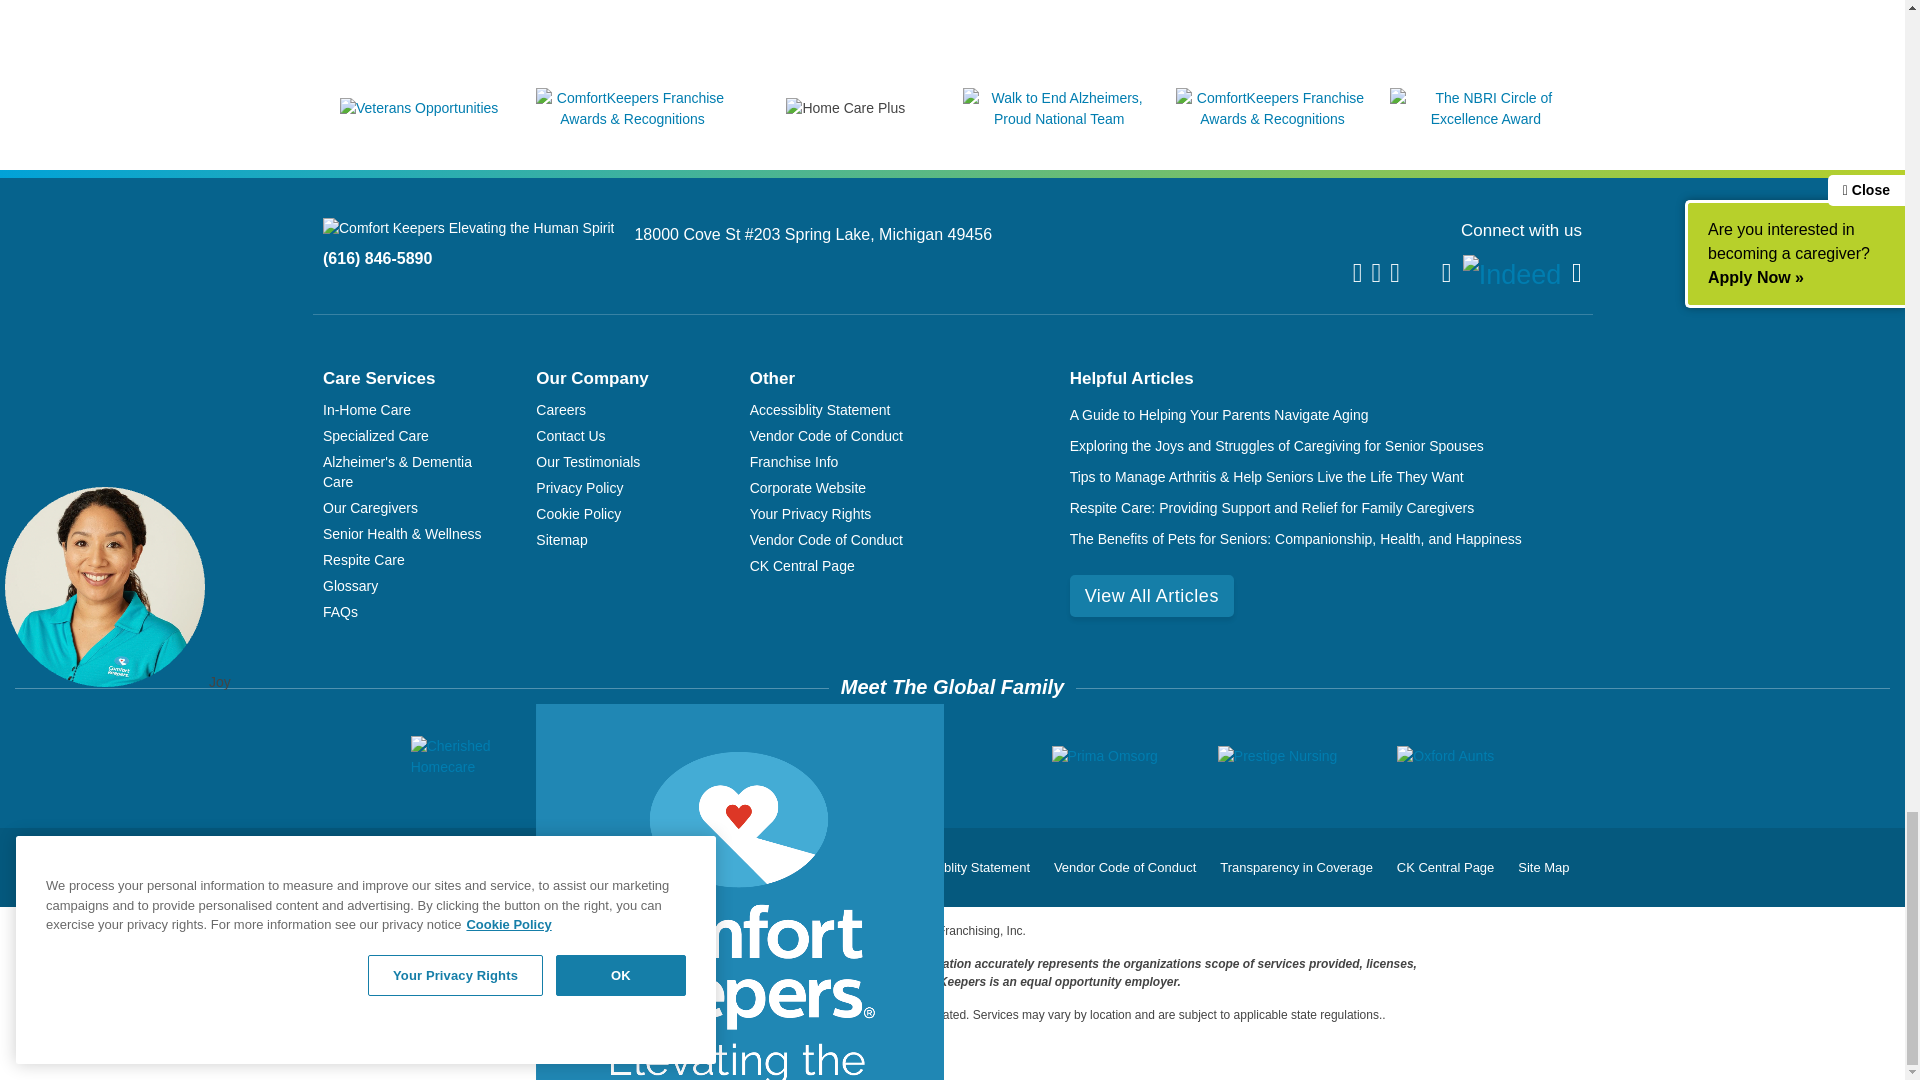  Describe the element at coordinates (932, 756) in the screenshot. I see `Prima Assistanse` at that location.